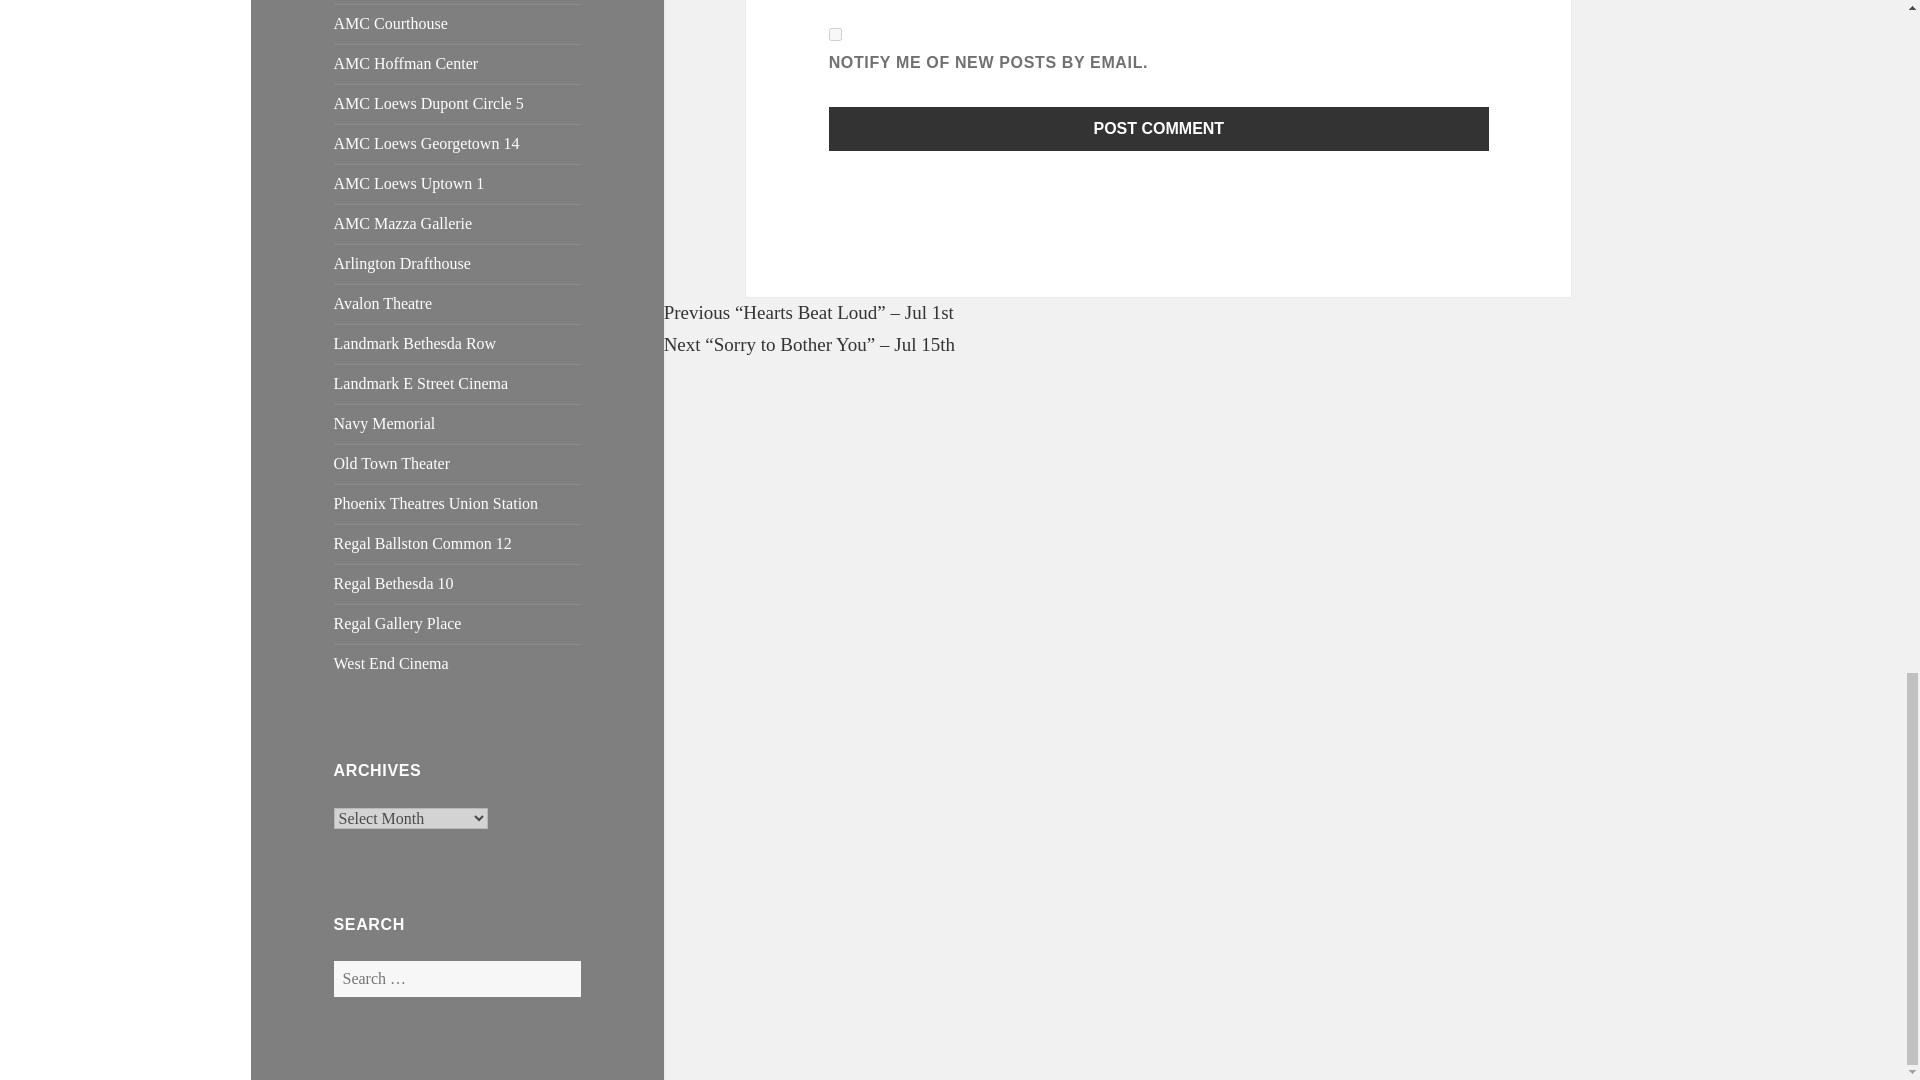 Image resolution: width=1920 pixels, height=1080 pixels. I want to click on Regal Gallery Place, so click(398, 622).